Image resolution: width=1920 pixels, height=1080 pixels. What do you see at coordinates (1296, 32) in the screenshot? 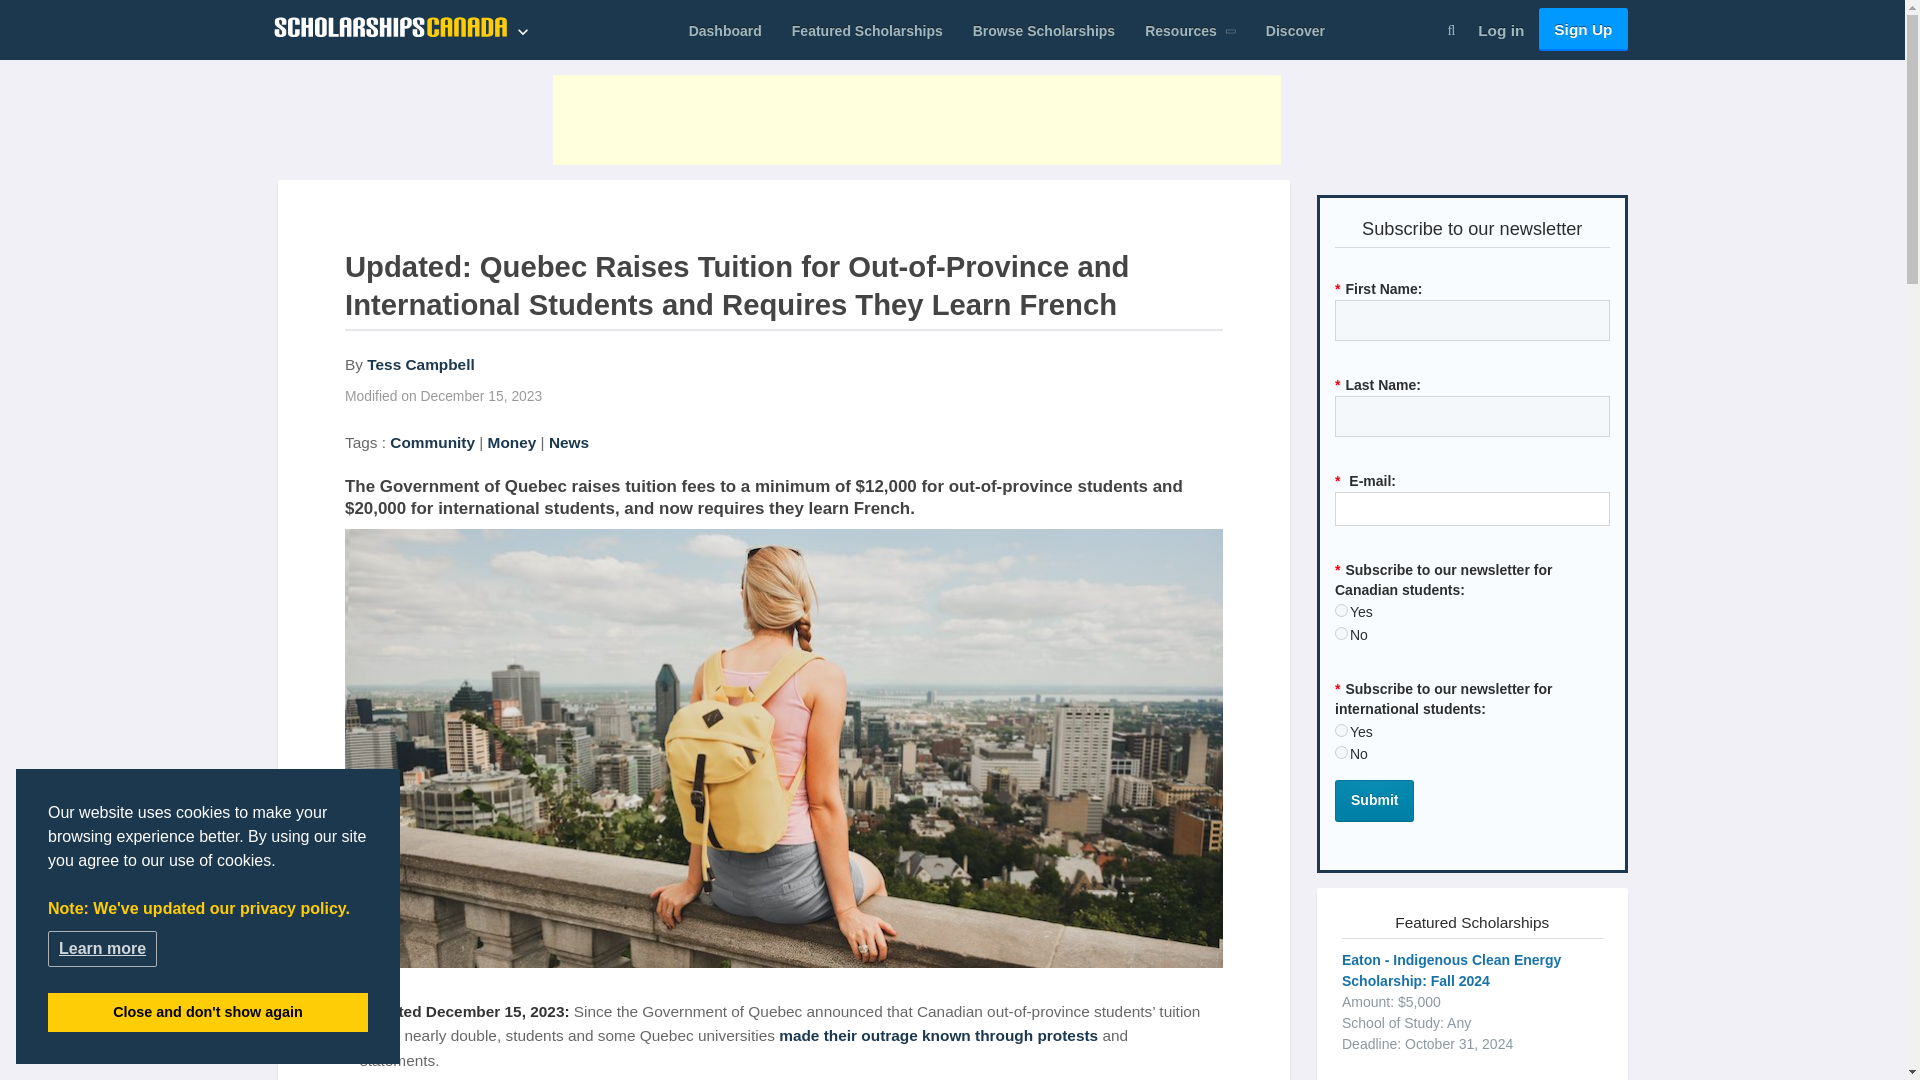
I see `Discover` at bounding box center [1296, 32].